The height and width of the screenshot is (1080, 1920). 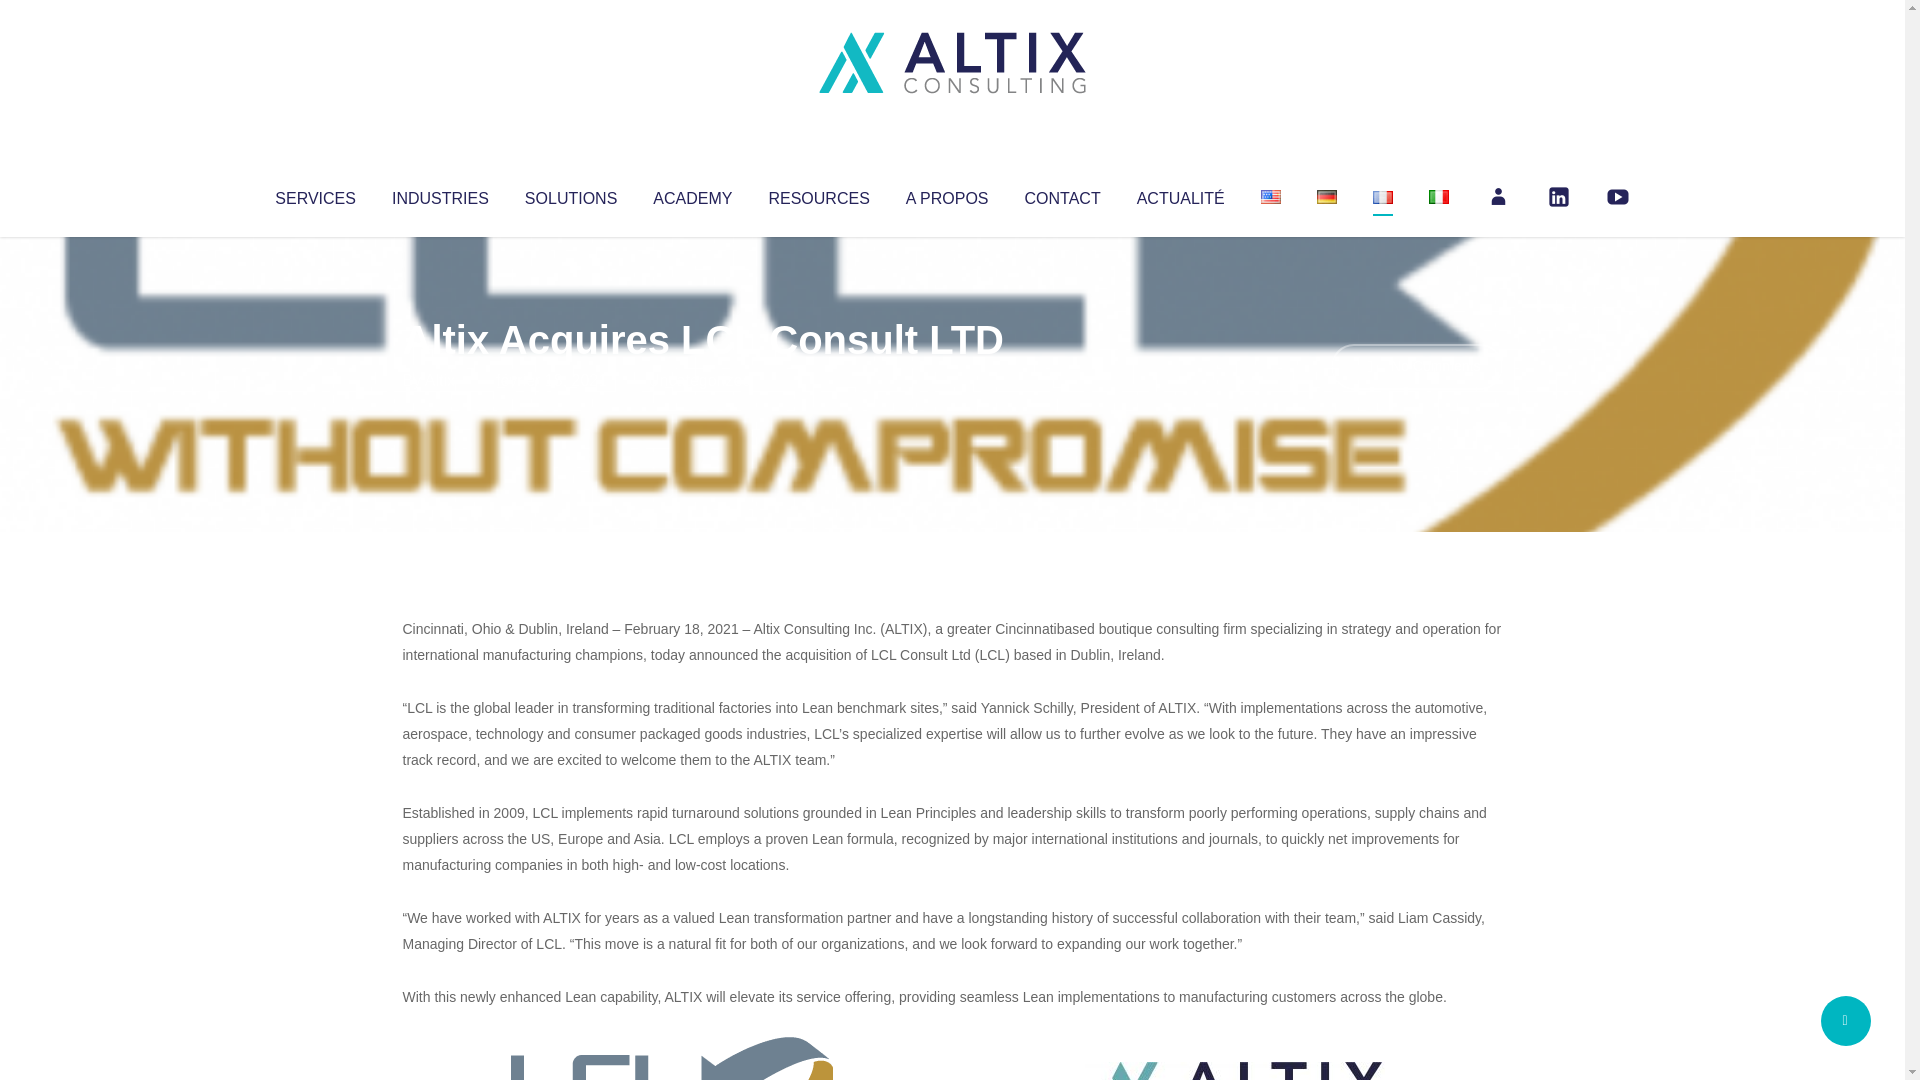 I want to click on ACADEMY, so click(x=692, y=194).